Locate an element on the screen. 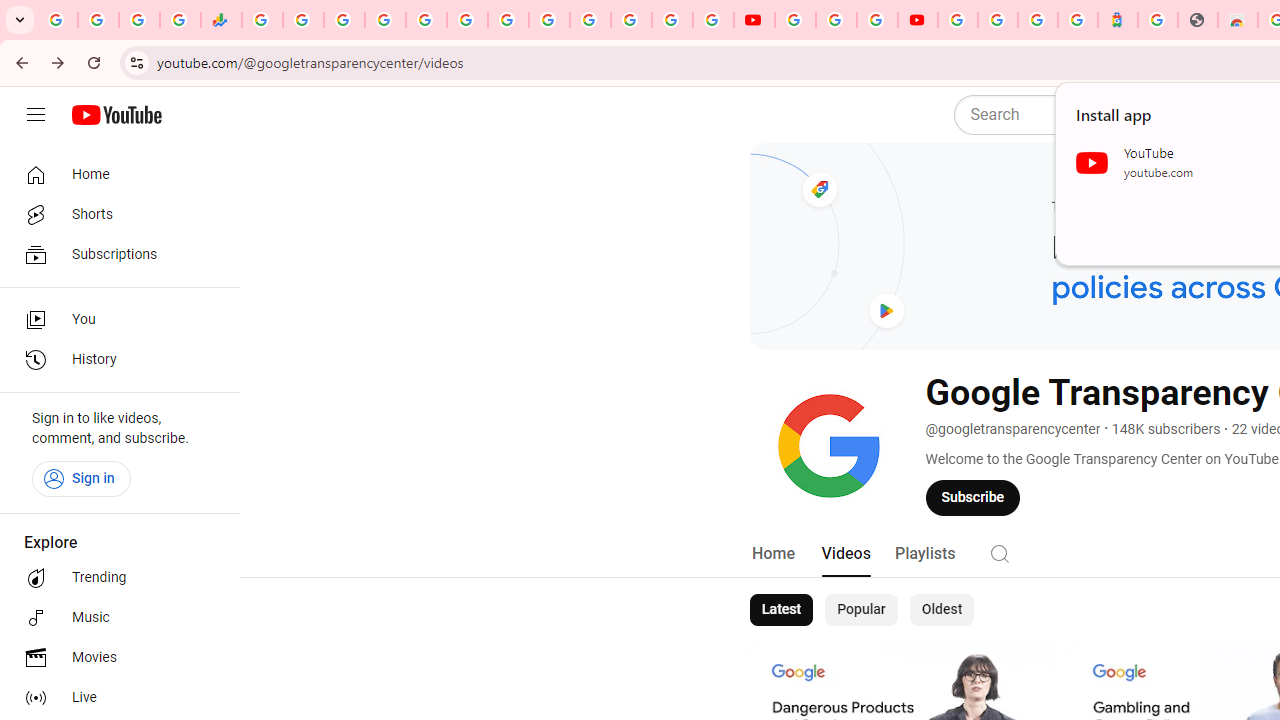  Movies is located at coordinates (114, 658).